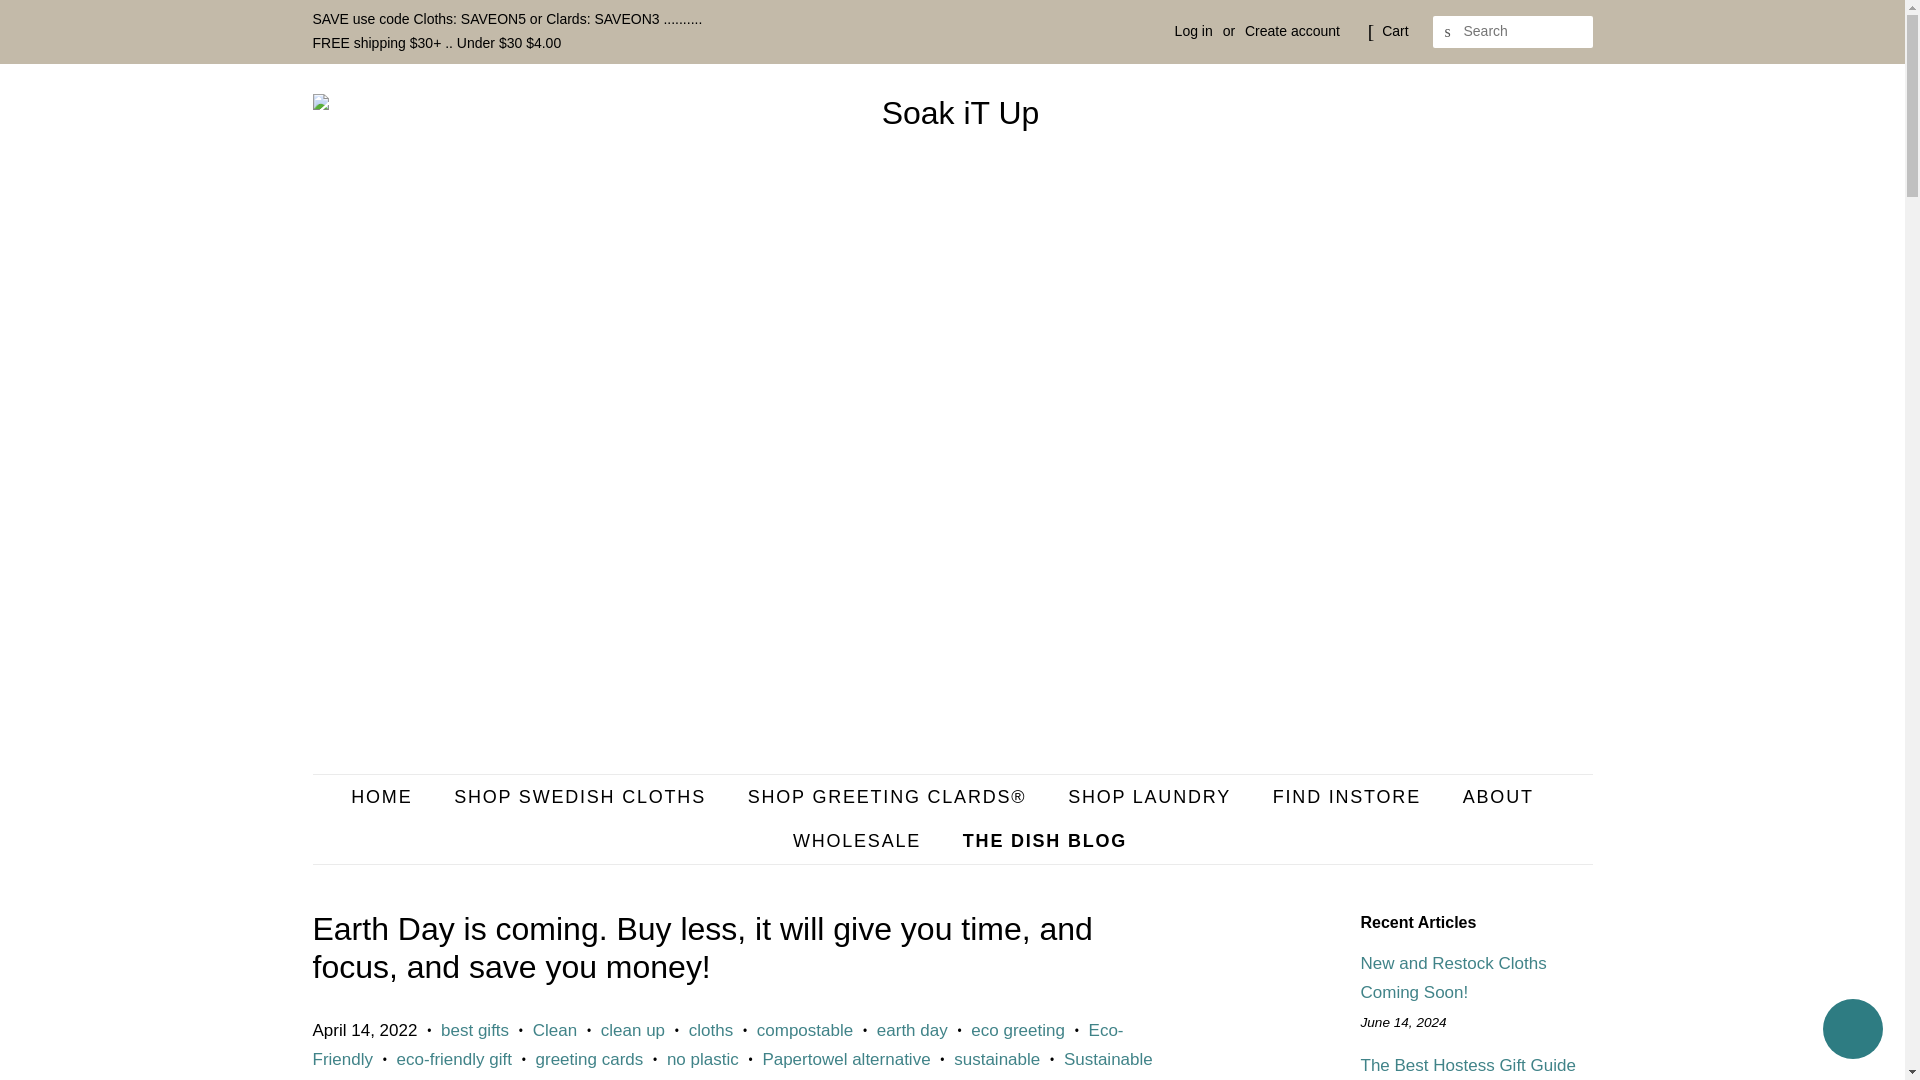 The height and width of the screenshot is (1080, 1920). Describe the element at coordinates (1194, 30) in the screenshot. I see `Log in` at that location.